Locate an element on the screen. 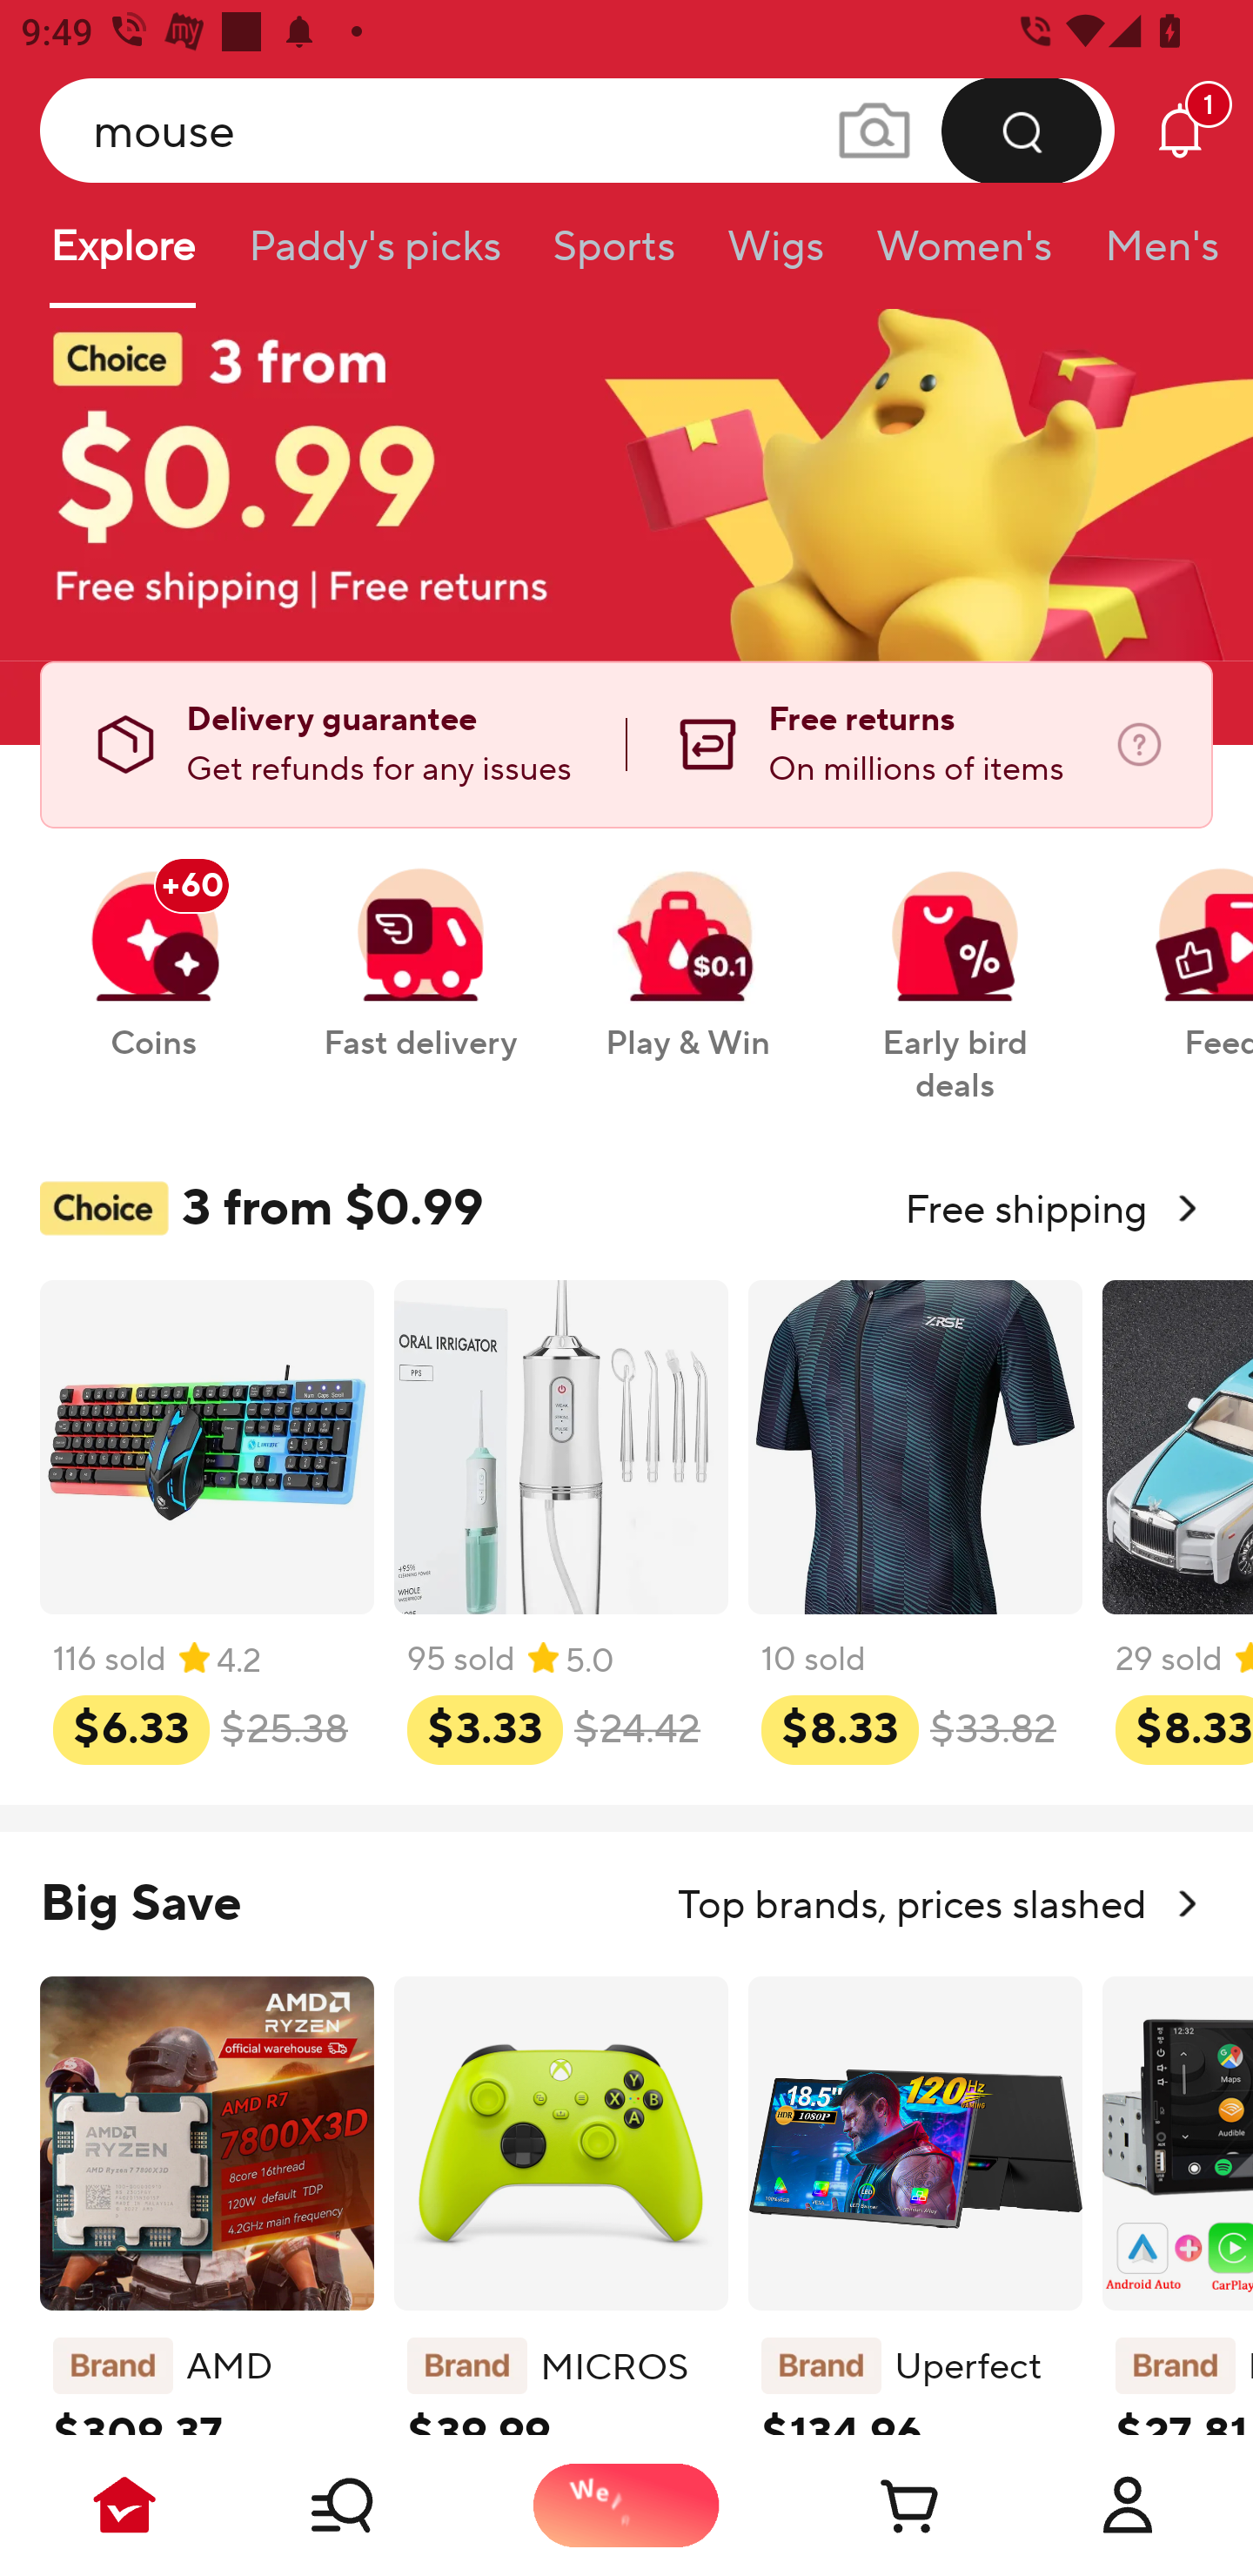 Image resolution: width=1253 pixels, height=2576 pixels. Sports is located at coordinates (613, 256).